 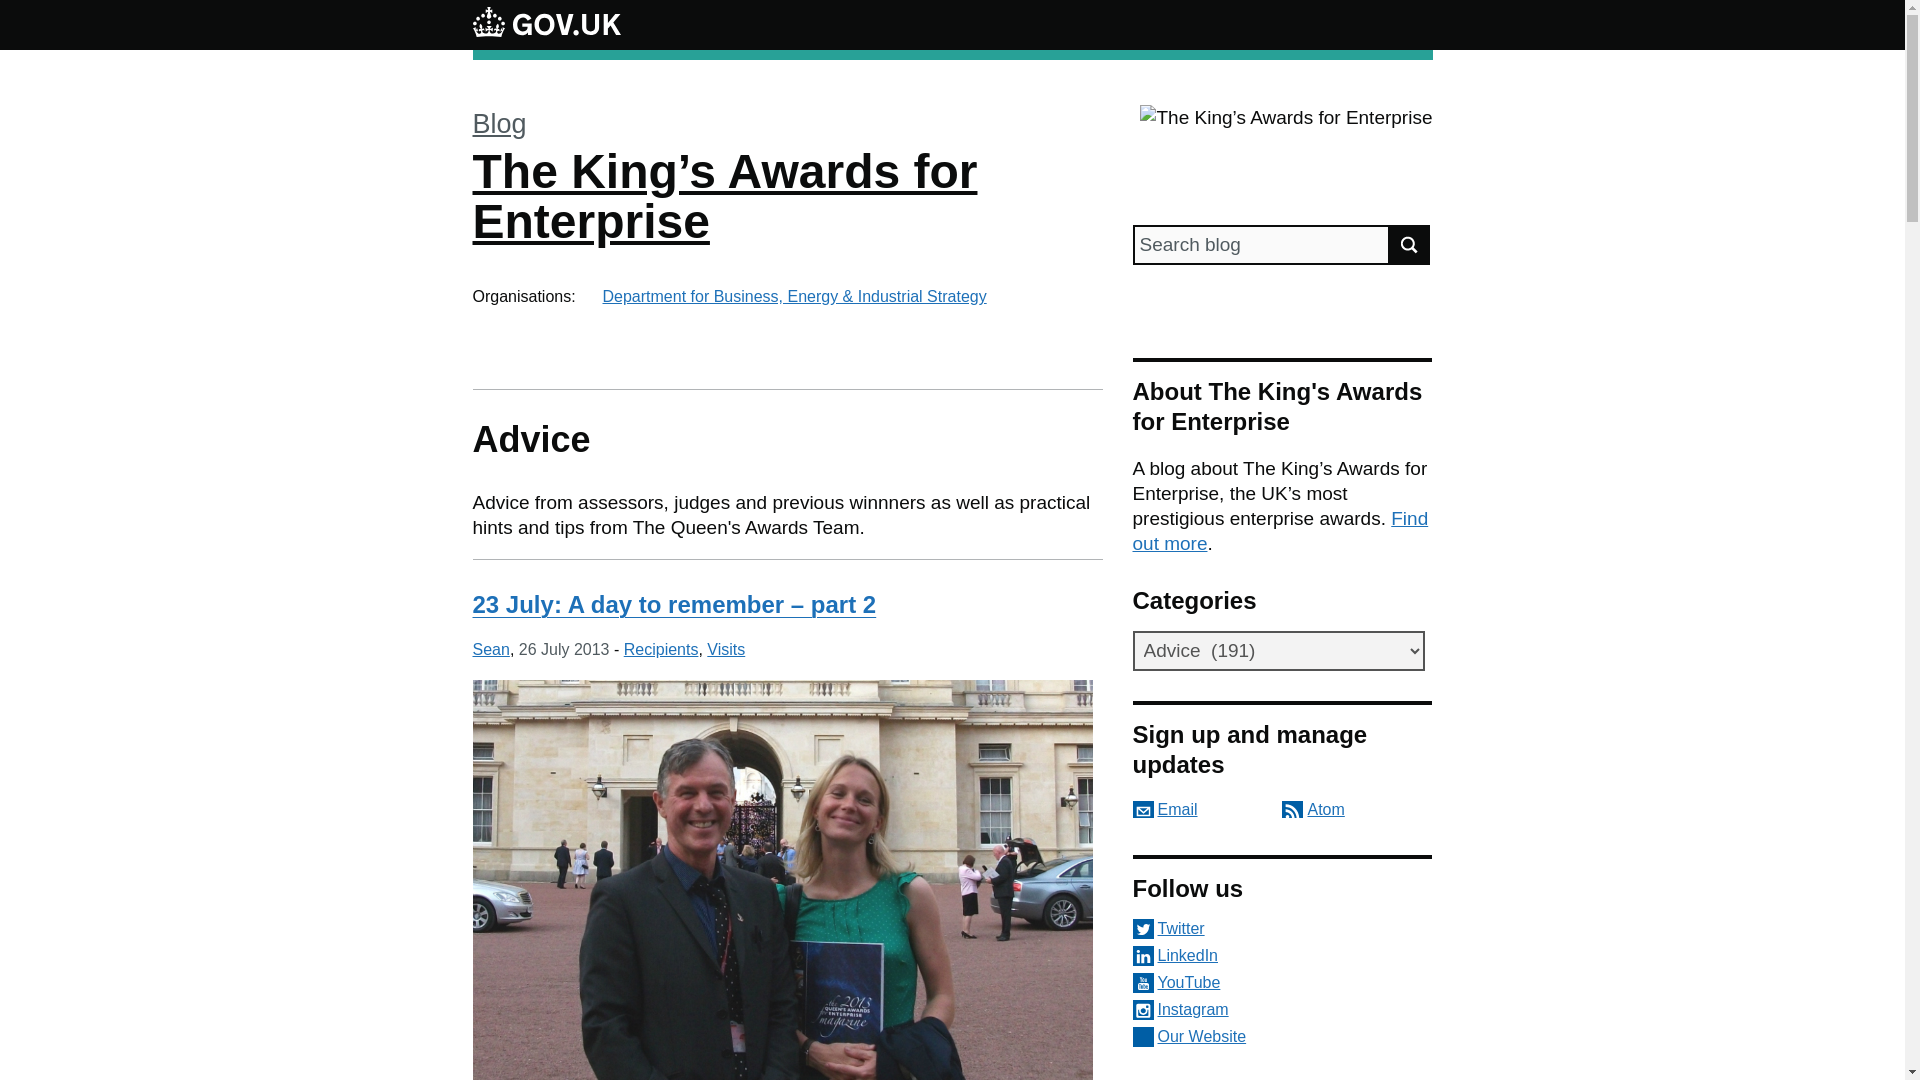 I want to click on Search, so click(x=1410, y=244).